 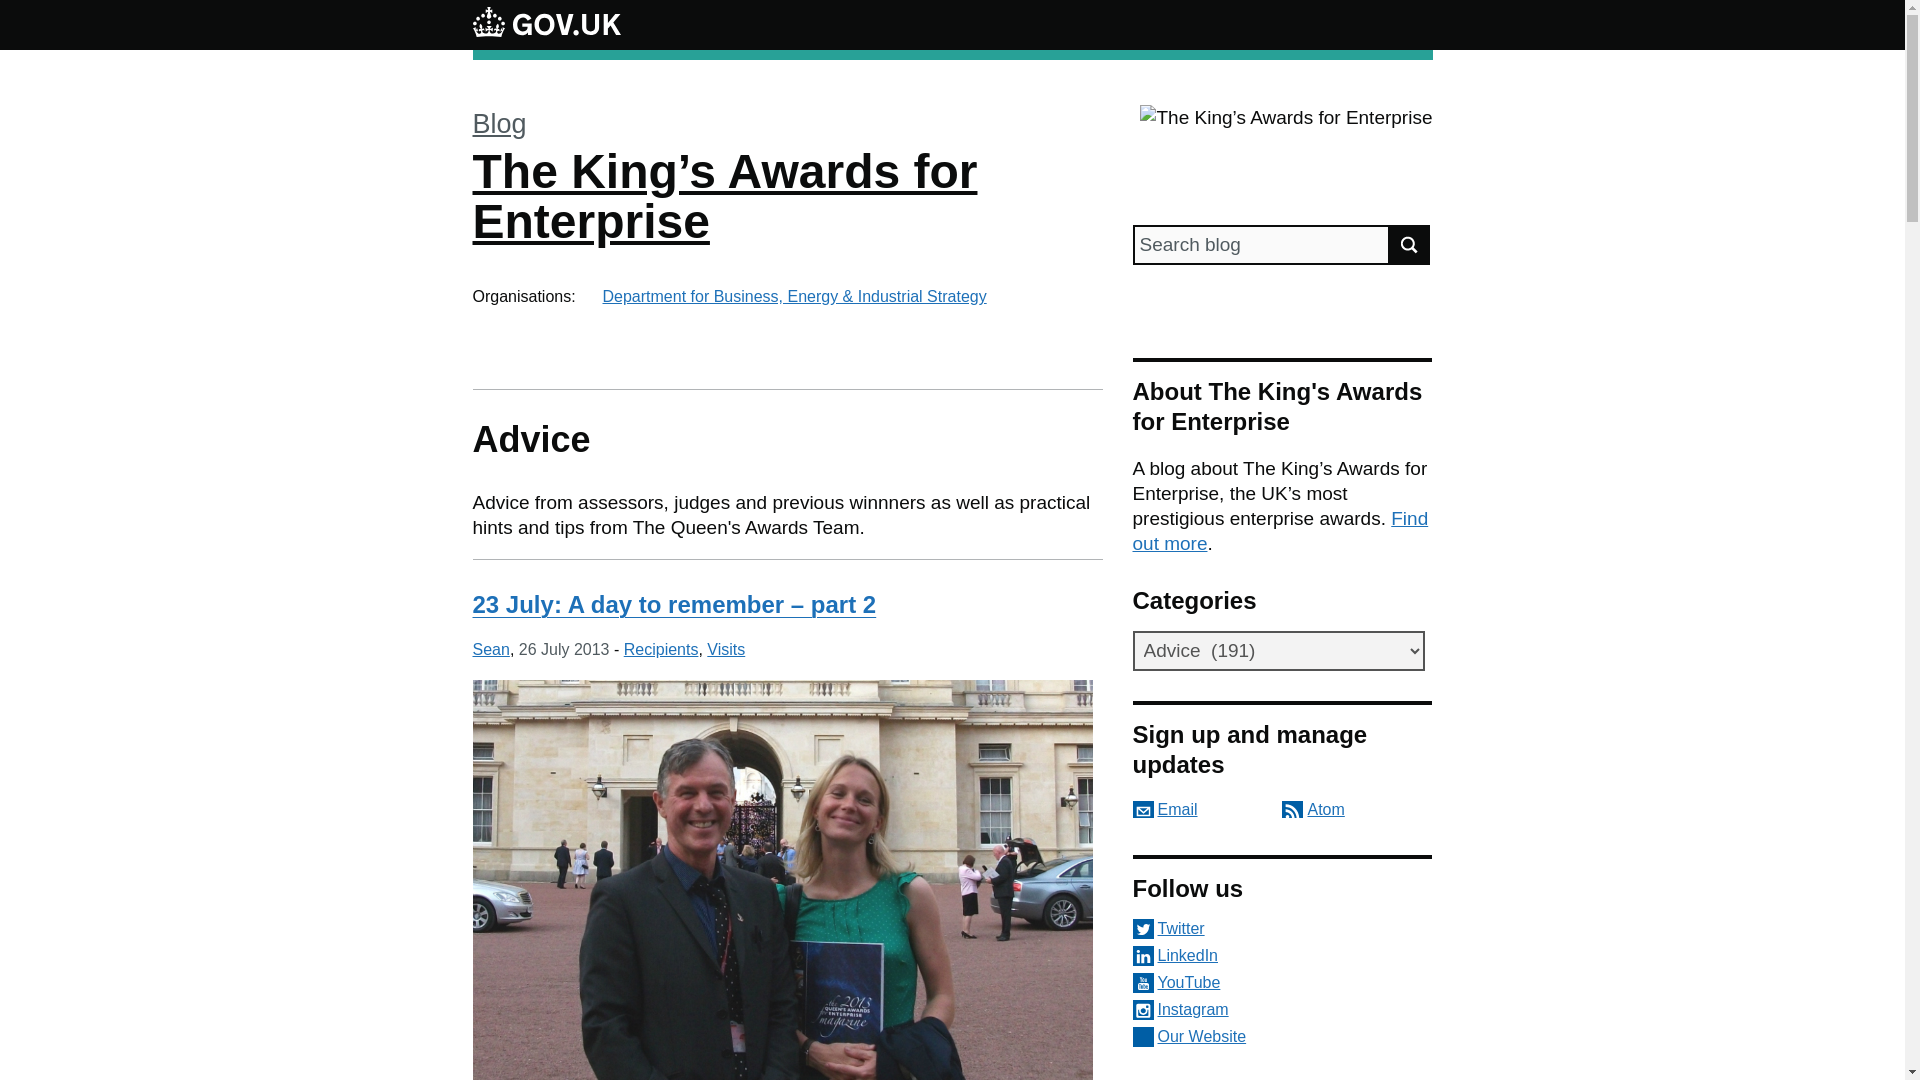 I want to click on Search, so click(x=1410, y=244).